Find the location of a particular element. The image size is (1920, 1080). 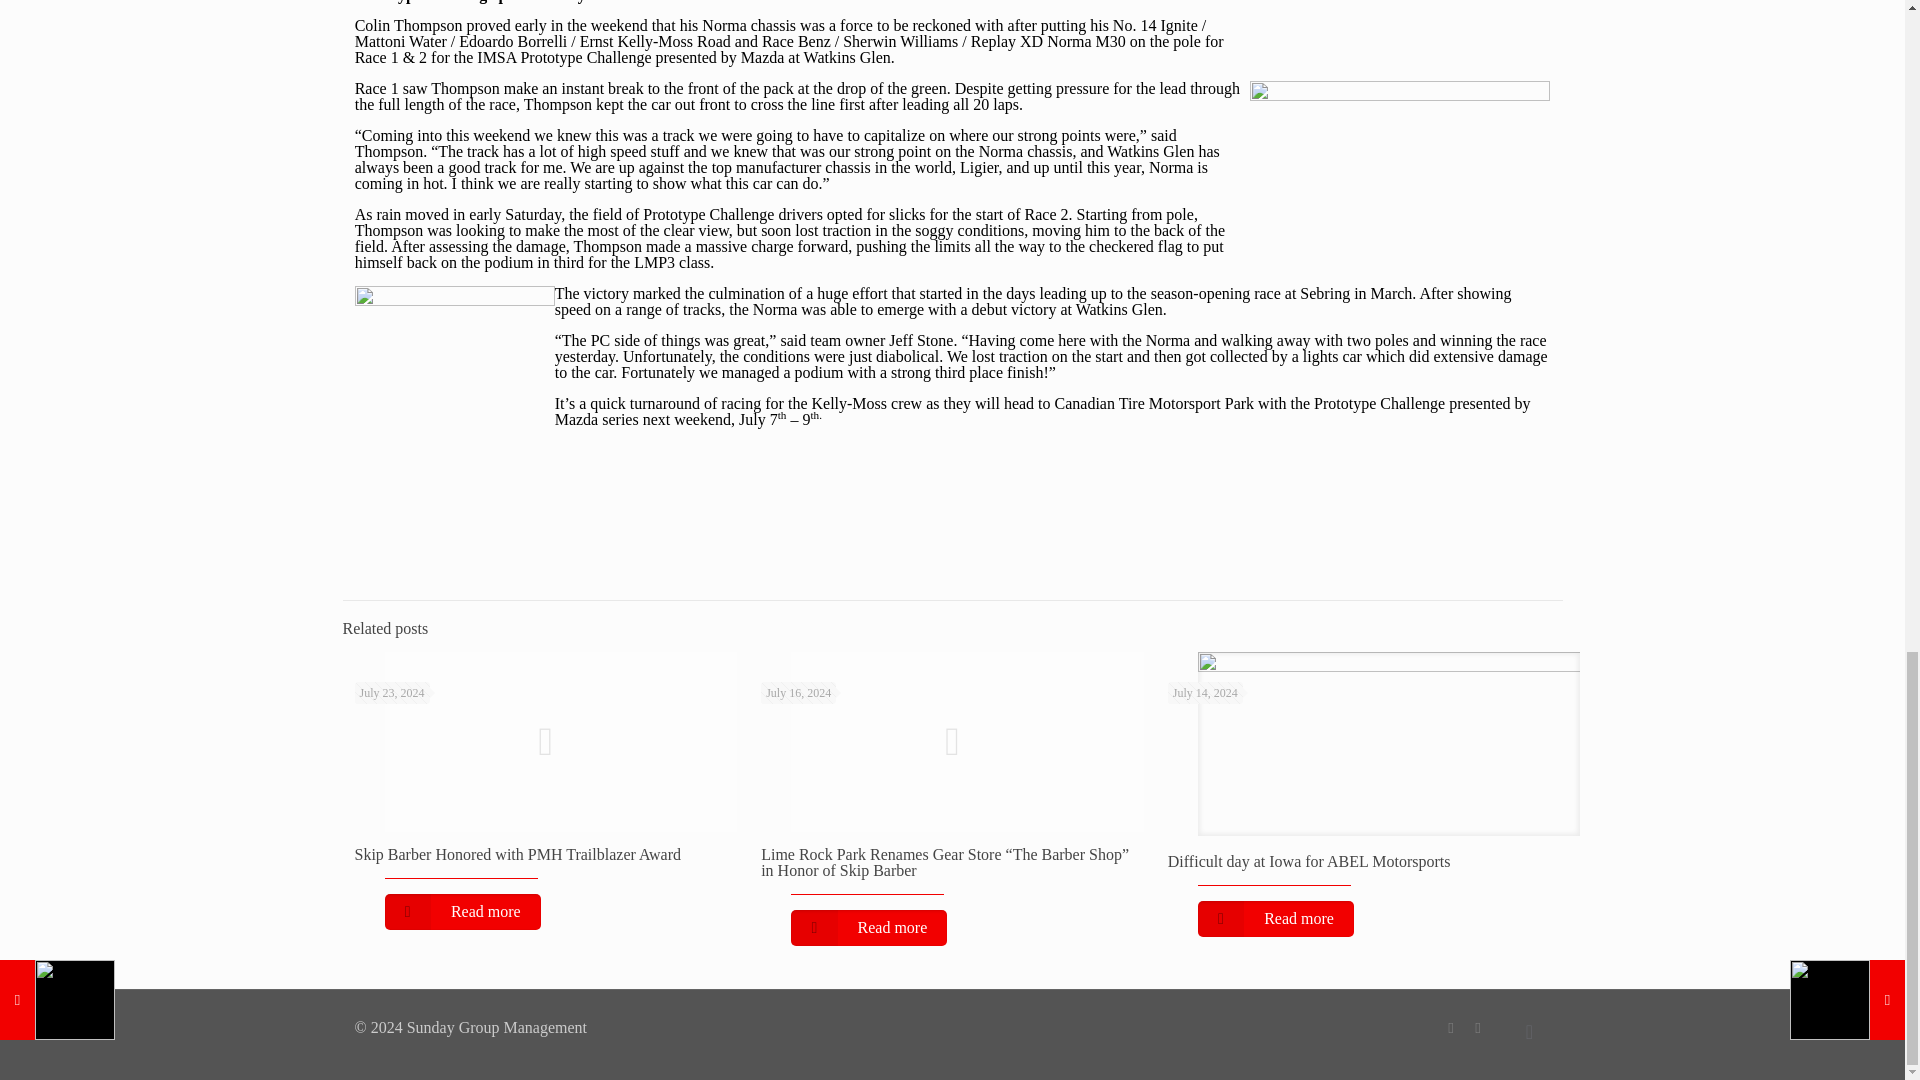

Twitter is located at coordinates (1478, 1027).